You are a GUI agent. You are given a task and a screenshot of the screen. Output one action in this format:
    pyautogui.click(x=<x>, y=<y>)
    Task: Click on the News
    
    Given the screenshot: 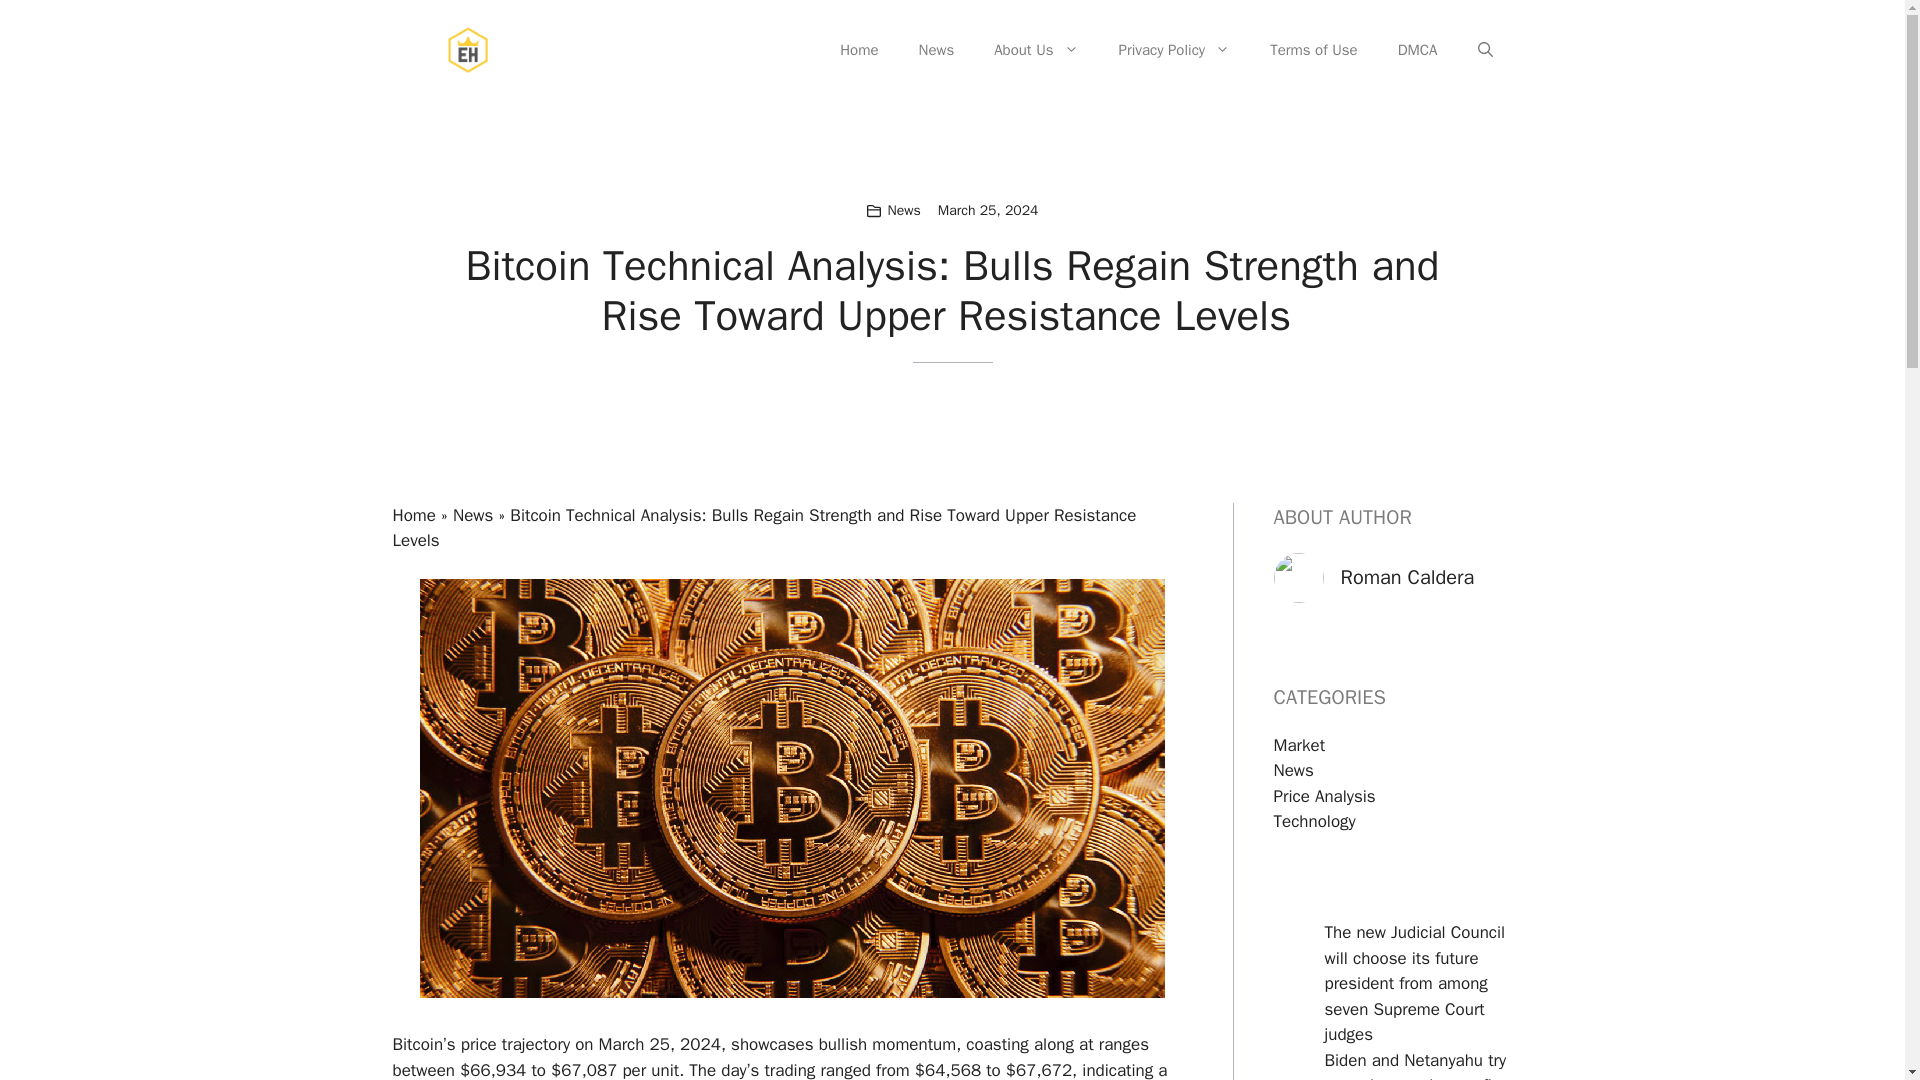 What is the action you would take?
    pyautogui.click(x=473, y=515)
    